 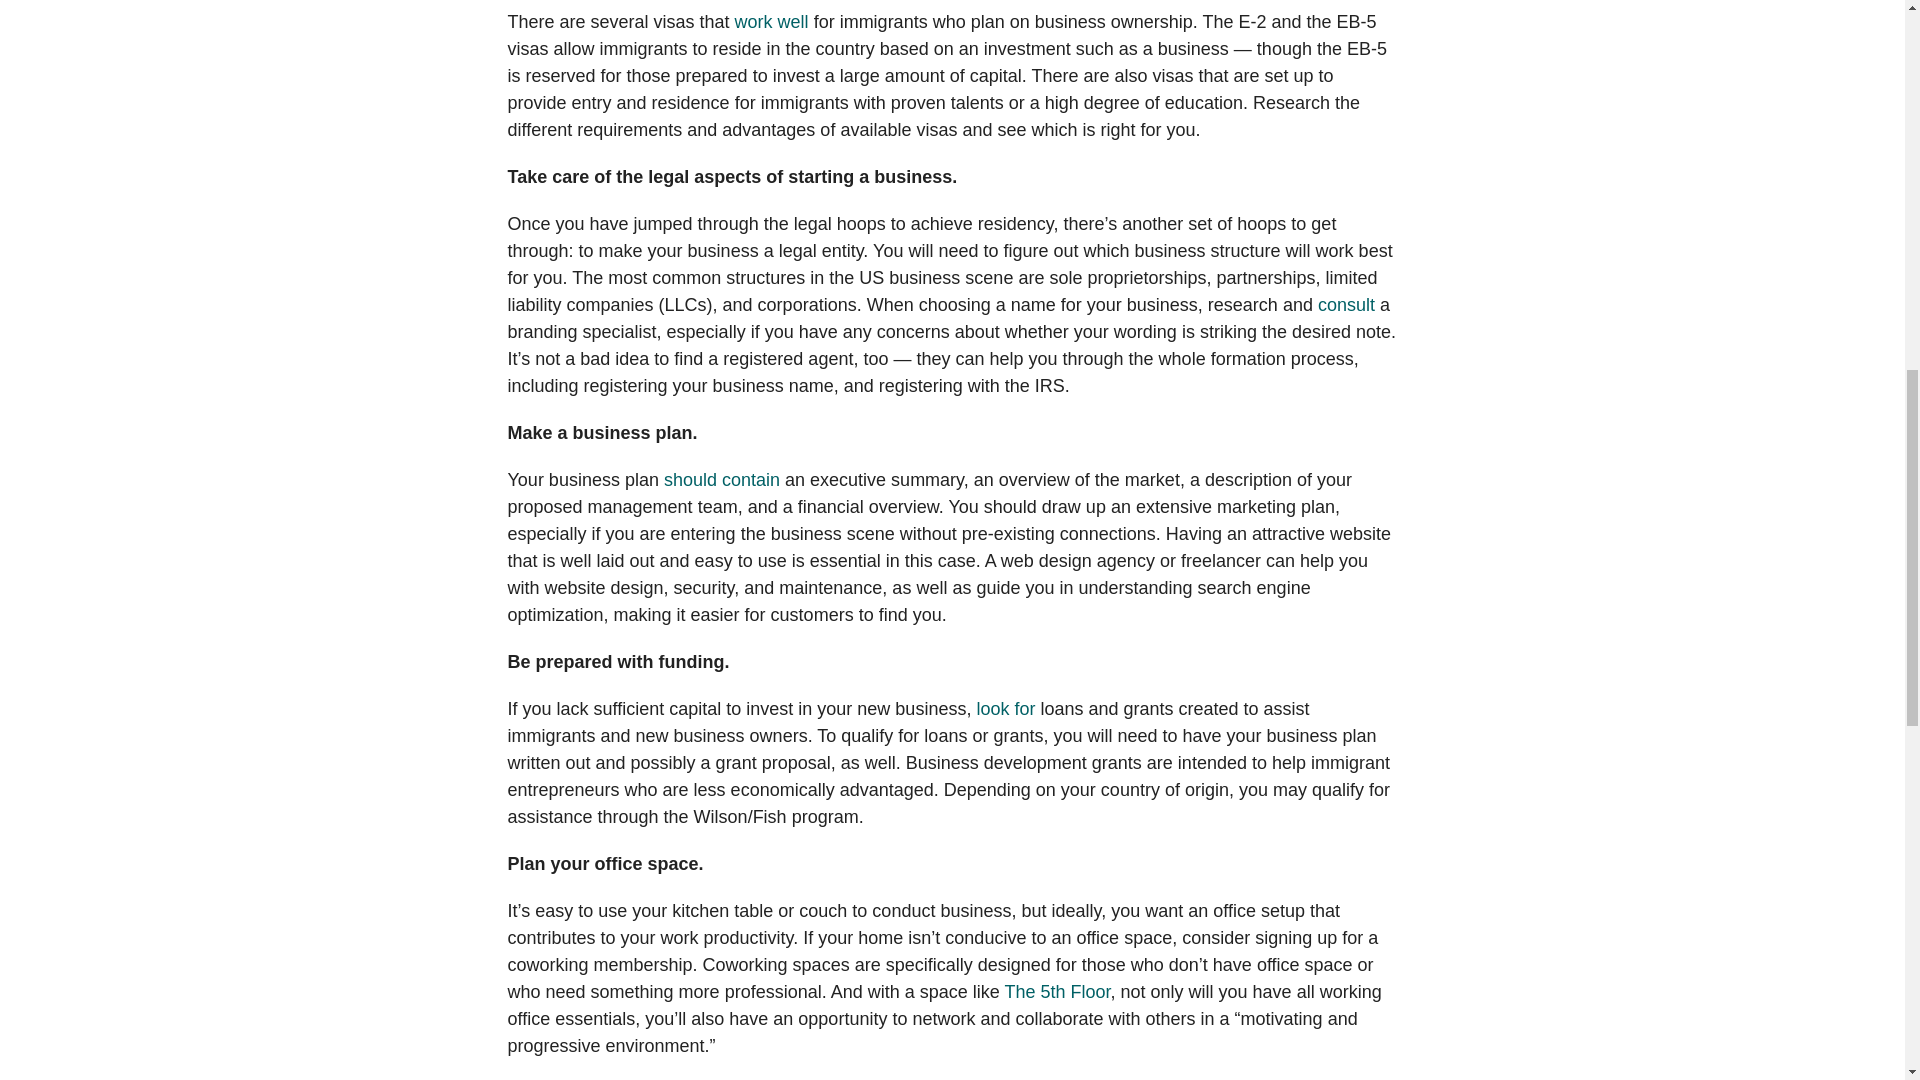 What do you see at coordinates (772, 22) in the screenshot?
I see `work well` at bounding box center [772, 22].